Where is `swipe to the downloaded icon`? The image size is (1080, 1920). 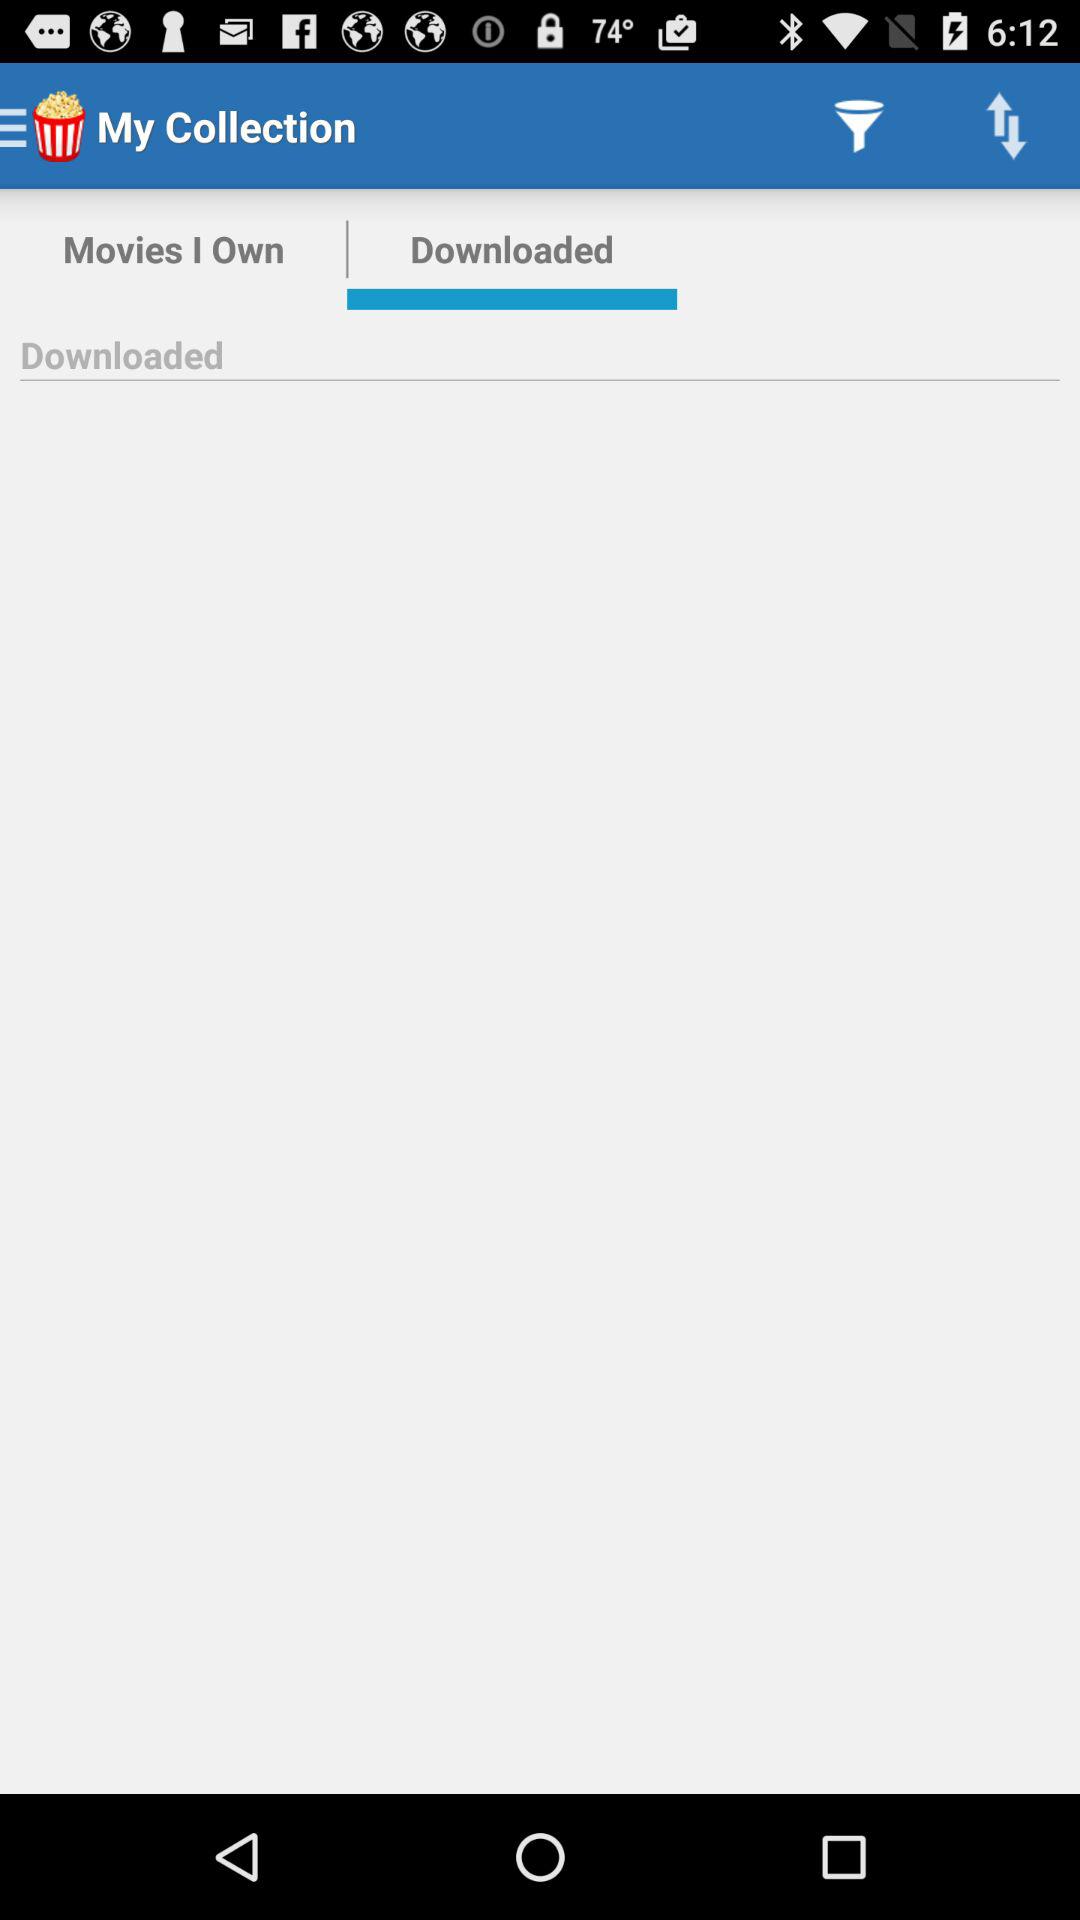 swipe to the downloaded icon is located at coordinates (512, 249).